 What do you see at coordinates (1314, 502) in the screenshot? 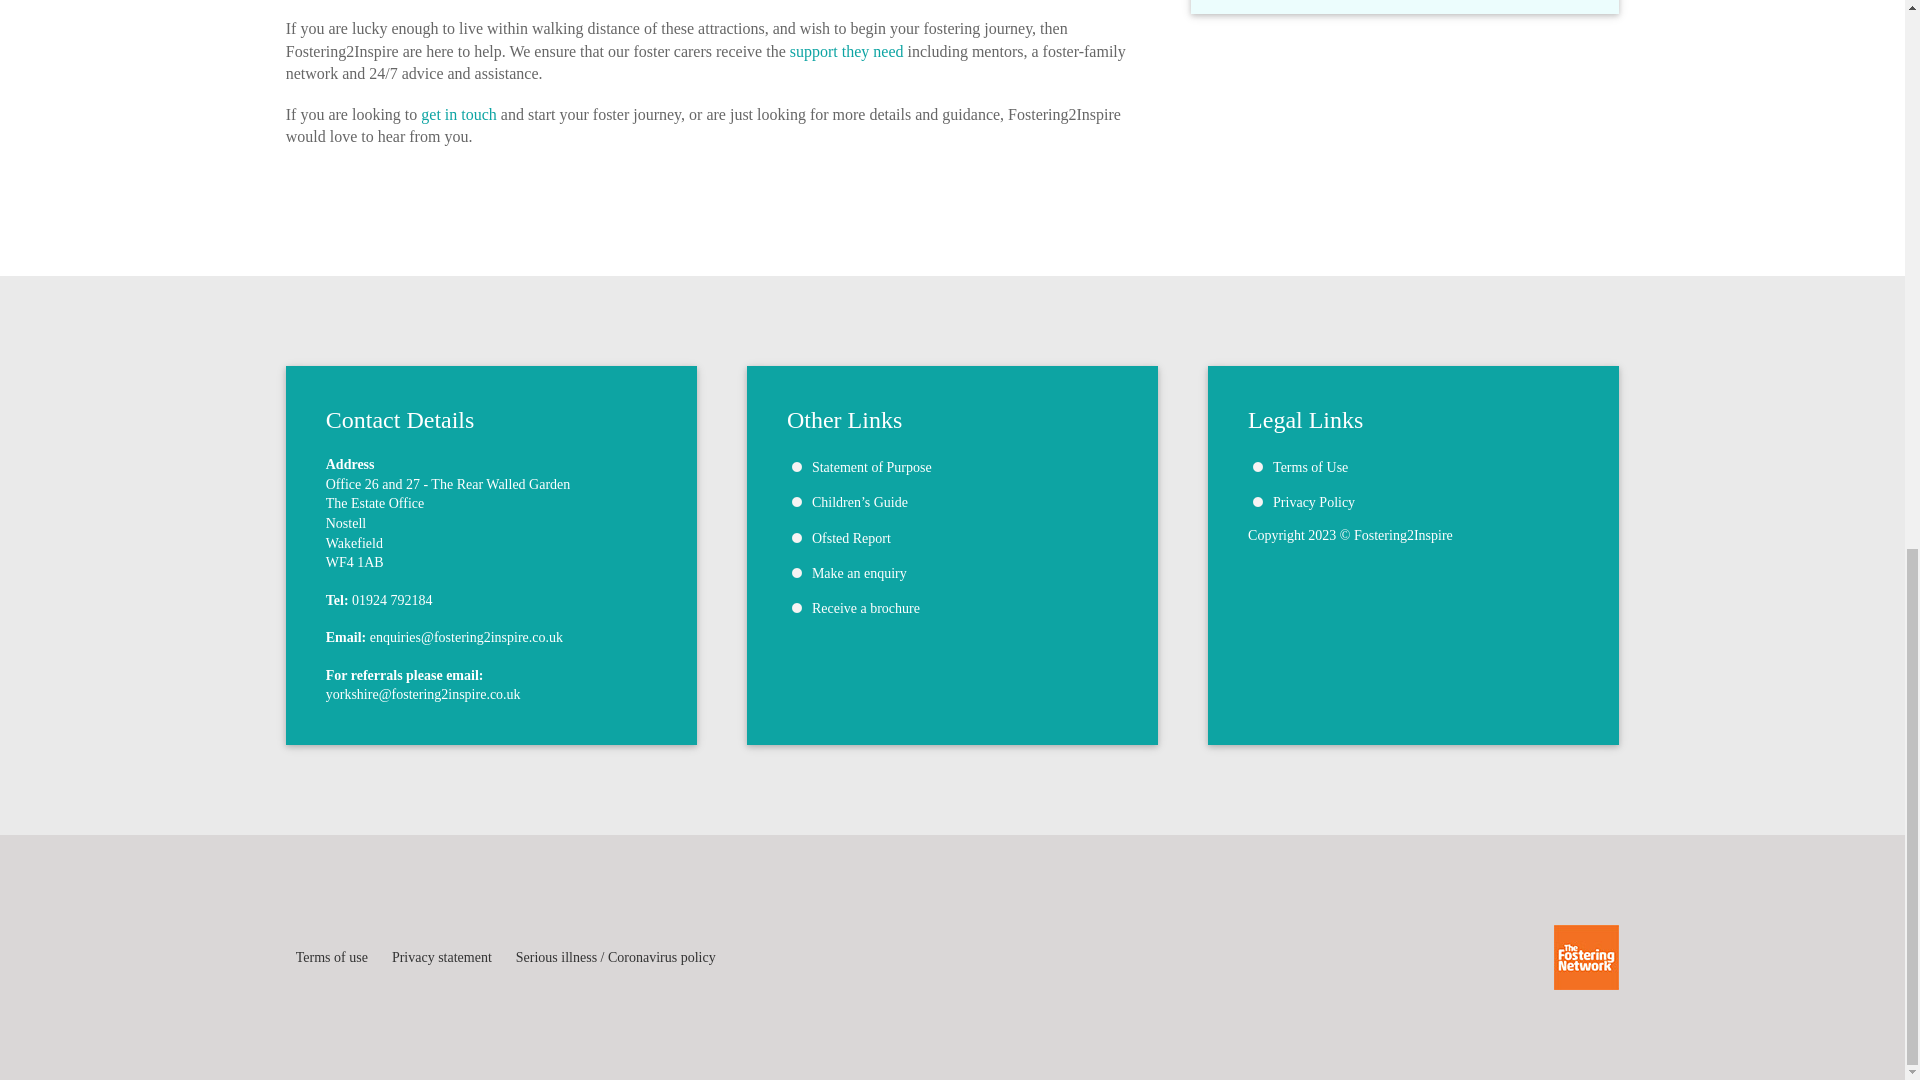
I see `Privacy Policy` at bounding box center [1314, 502].